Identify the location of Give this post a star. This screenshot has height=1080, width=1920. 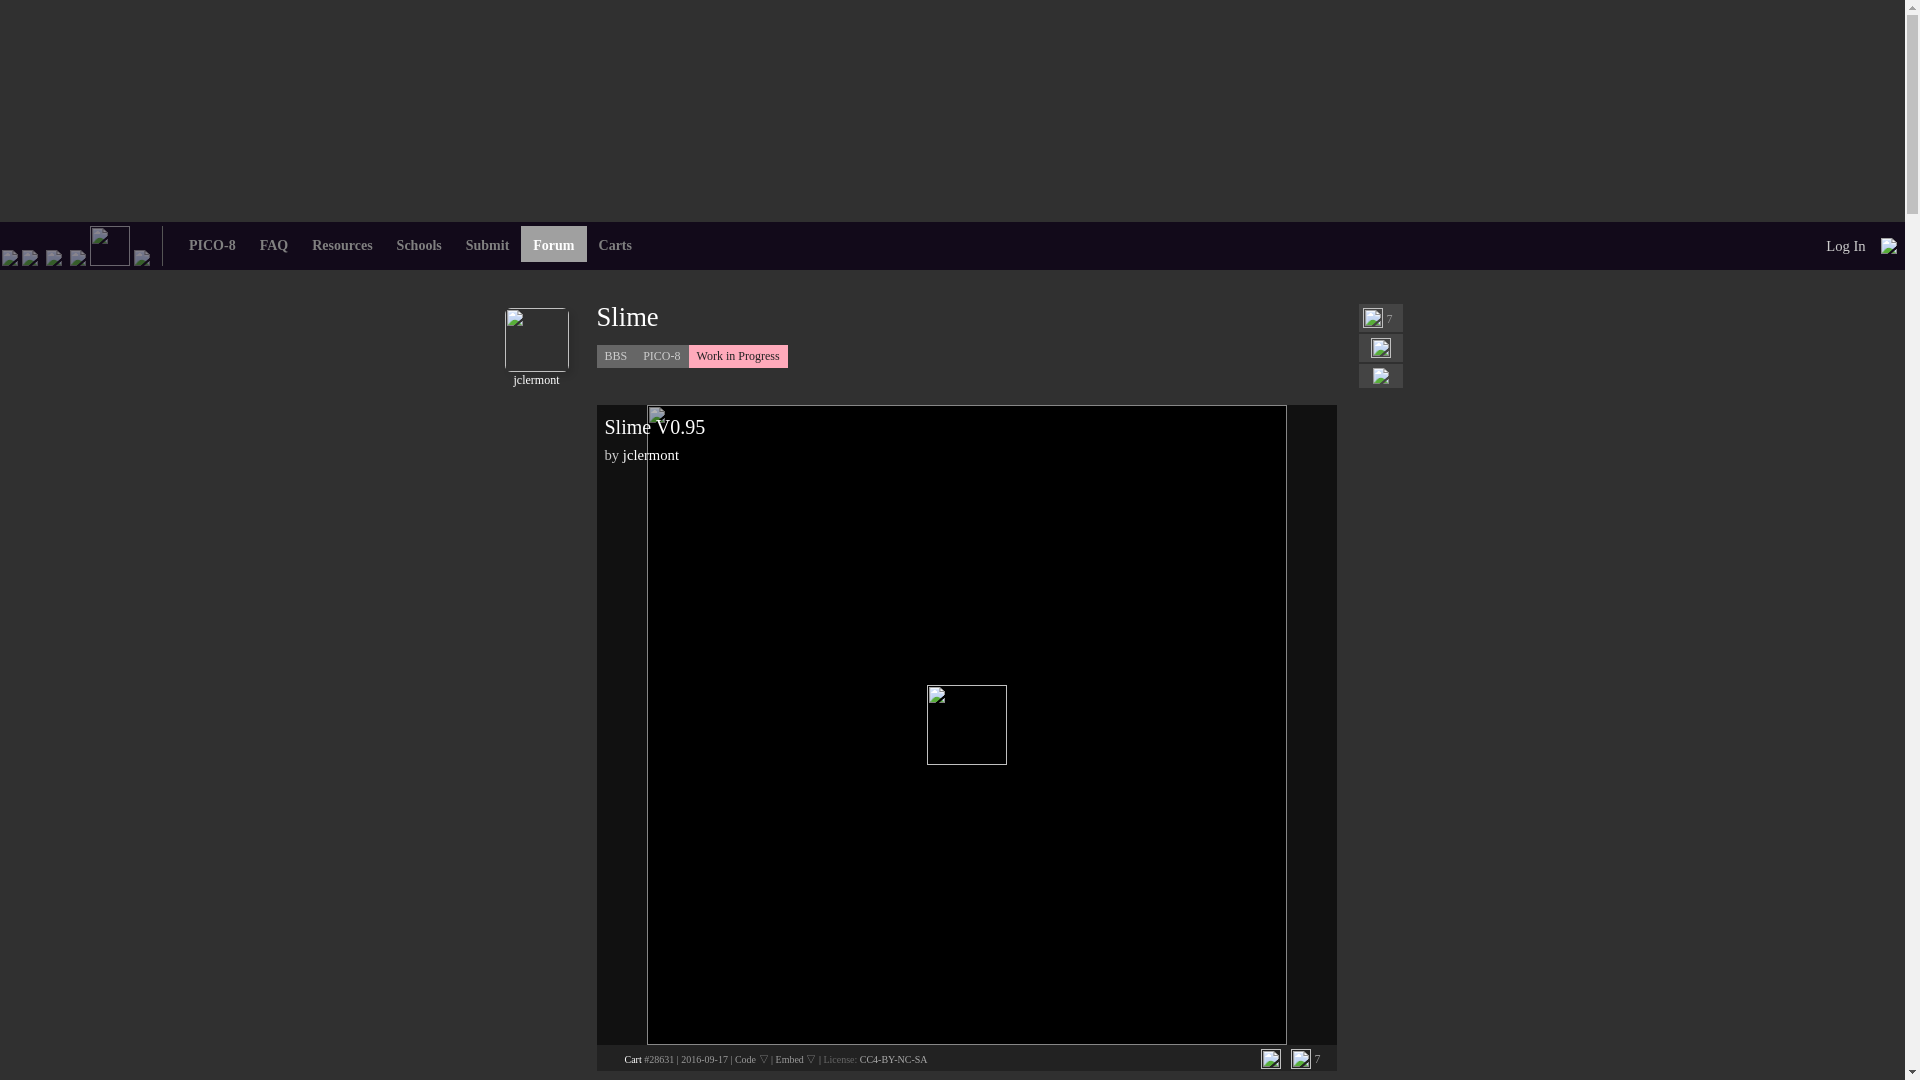
(1372, 318).